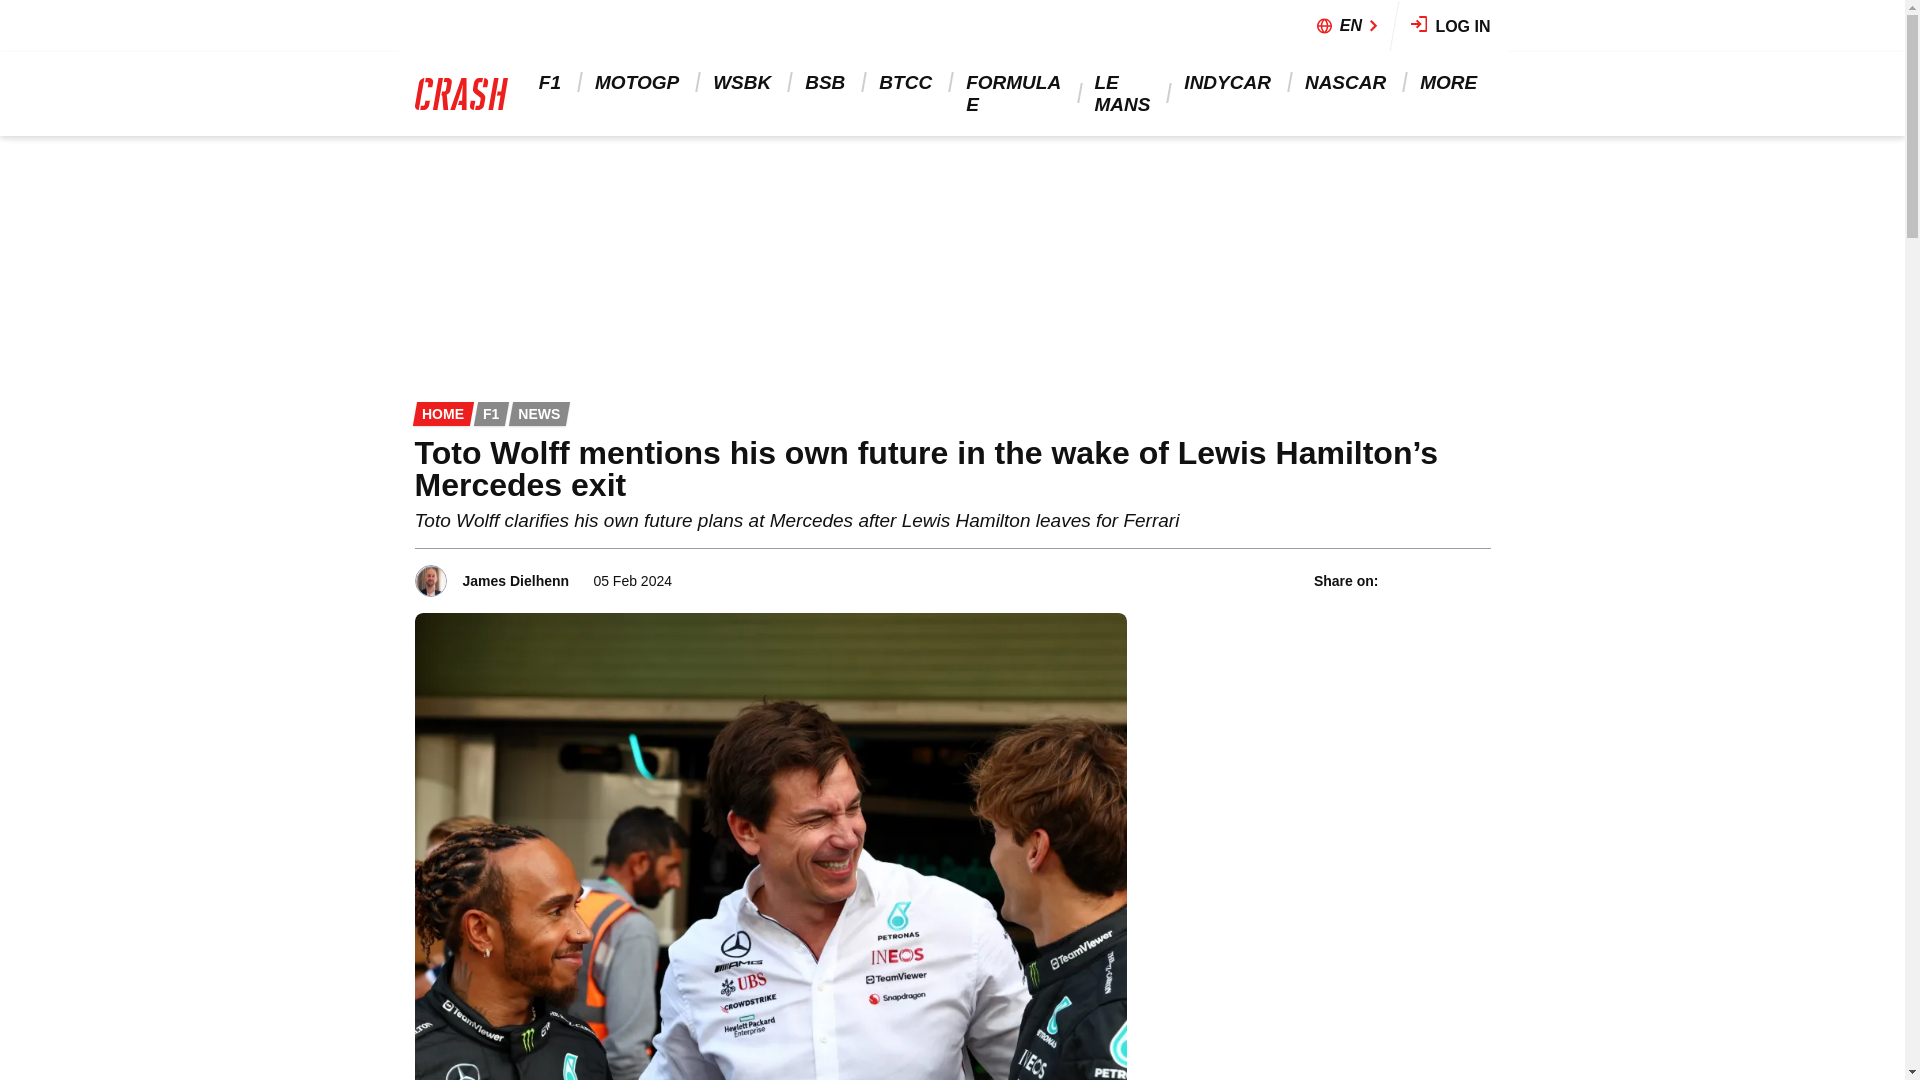 The width and height of the screenshot is (1920, 1080). Describe the element at coordinates (1477, 580) in the screenshot. I see `Share to Email` at that location.